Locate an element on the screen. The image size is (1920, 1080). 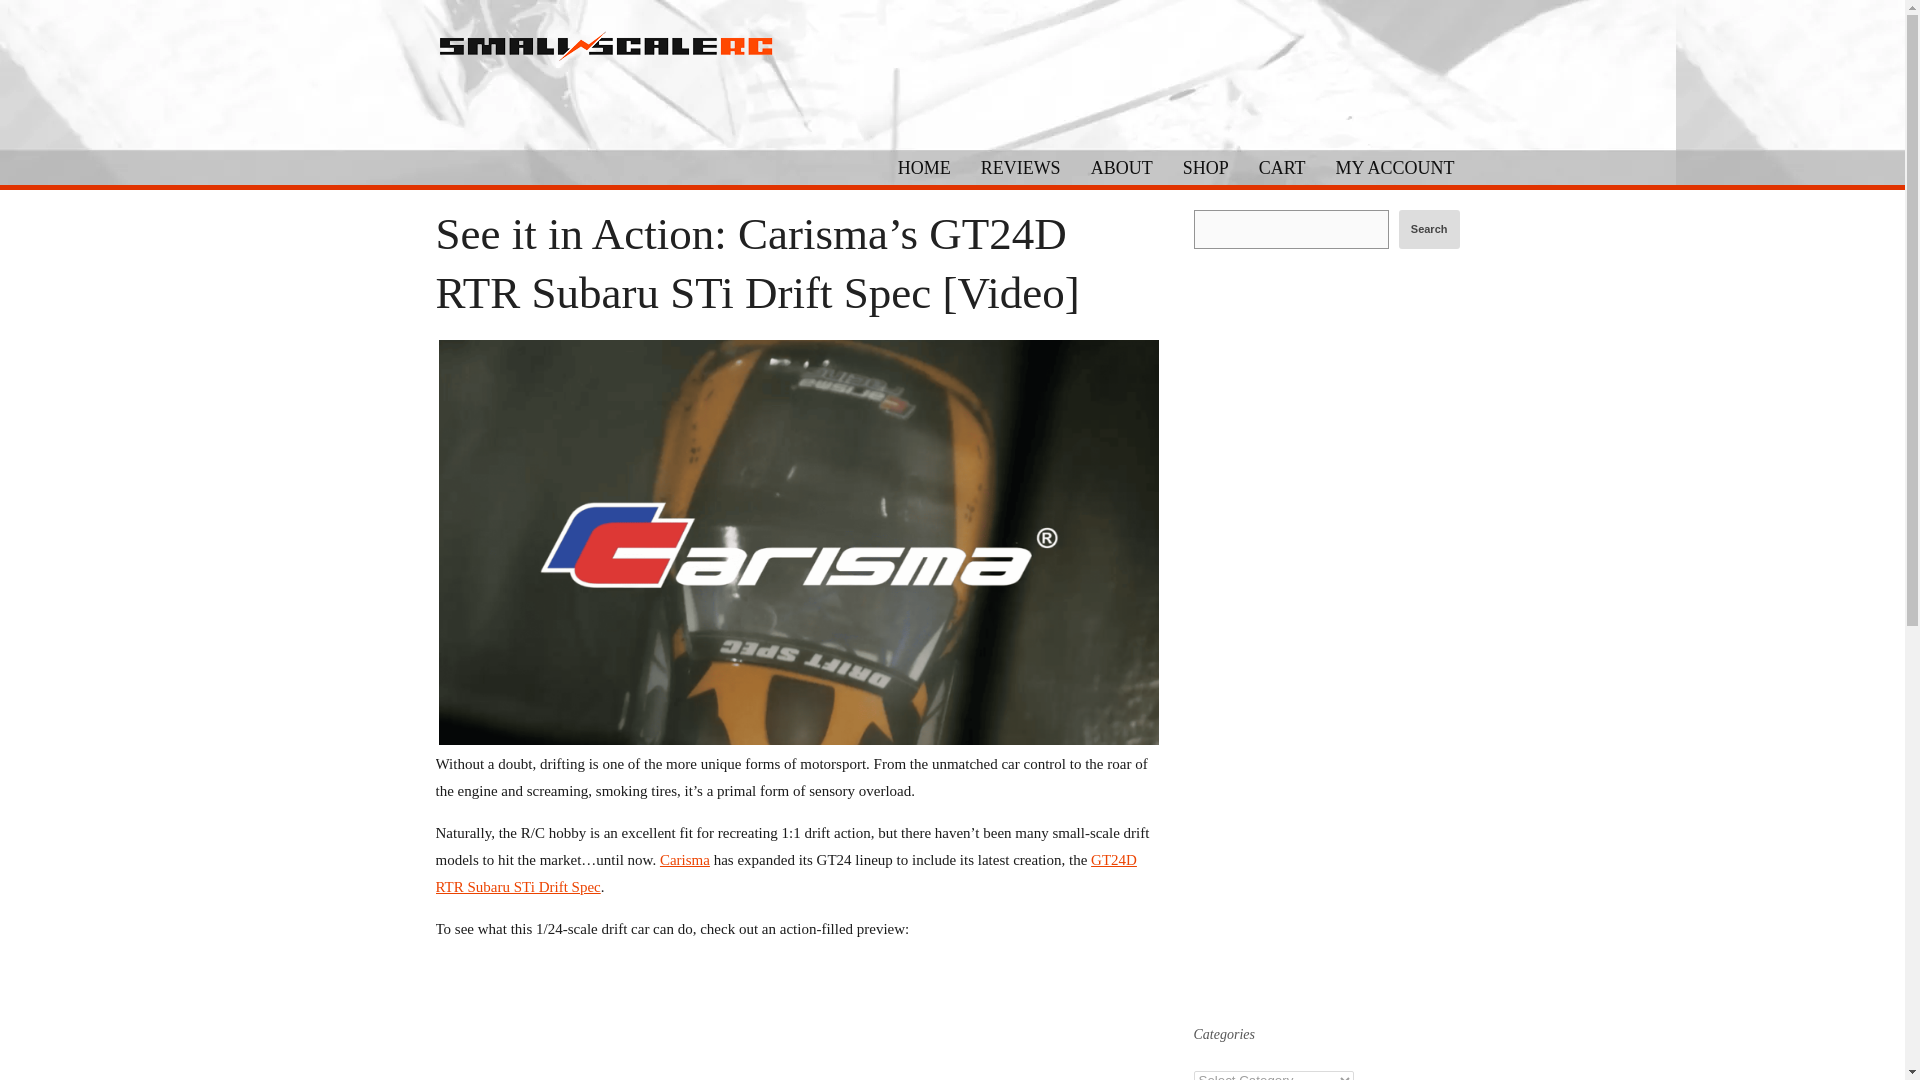
MY ACCOUNT is located at coordinates (1395, 166).